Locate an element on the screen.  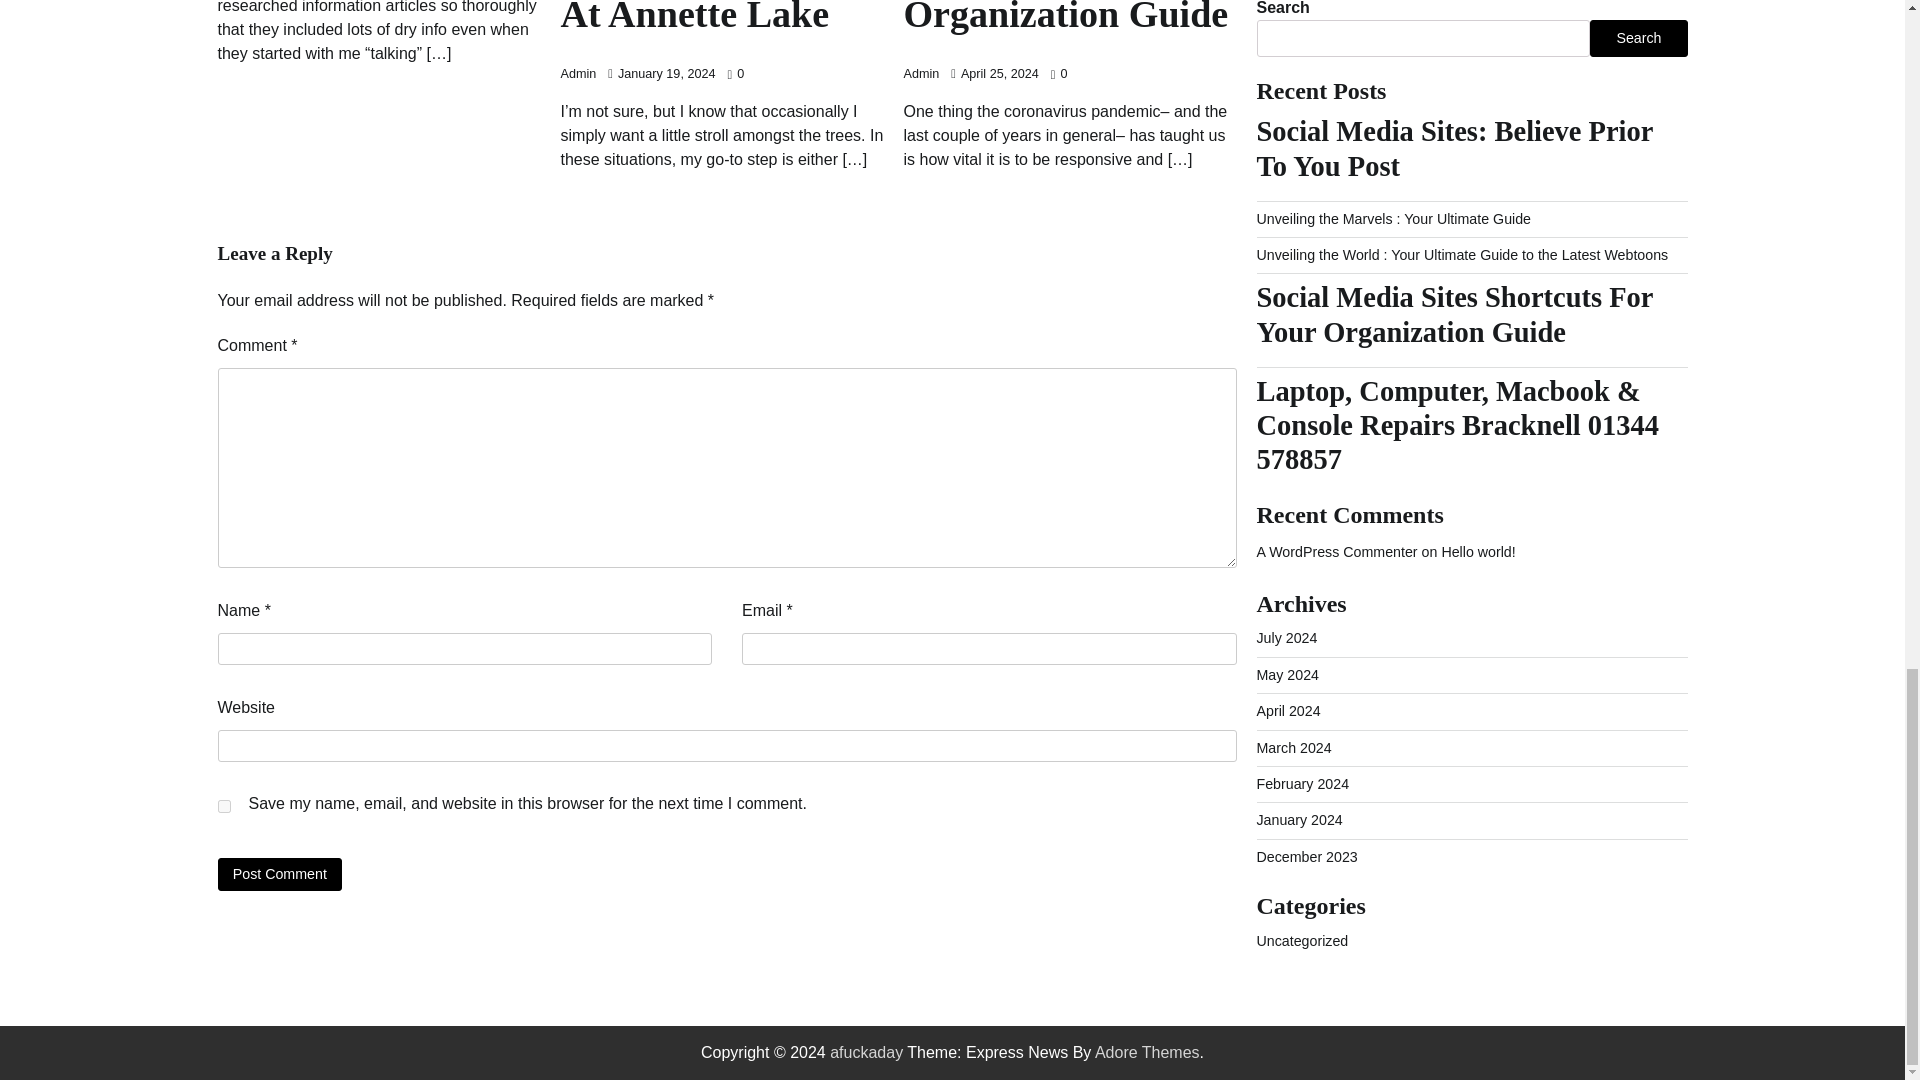
Admin is located at coordinates (922, 74).